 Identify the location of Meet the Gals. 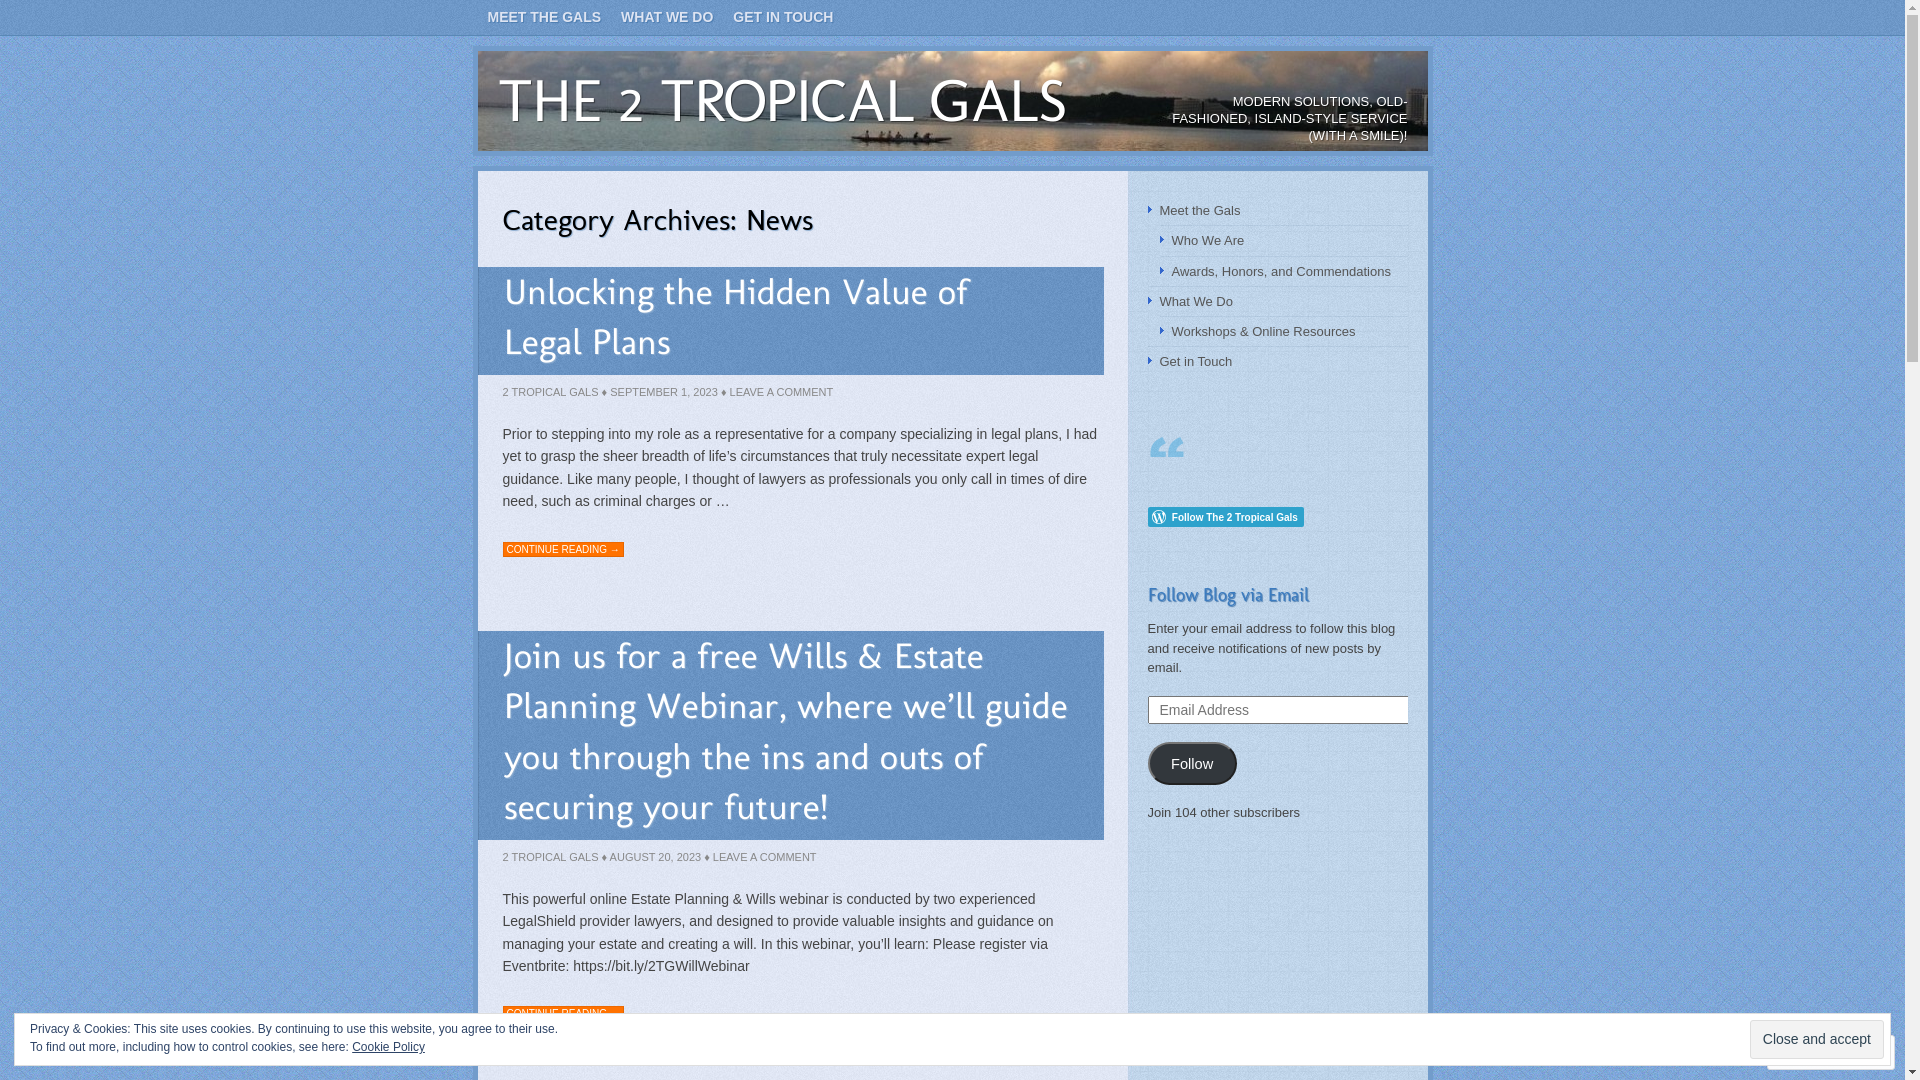
(1200, 210).